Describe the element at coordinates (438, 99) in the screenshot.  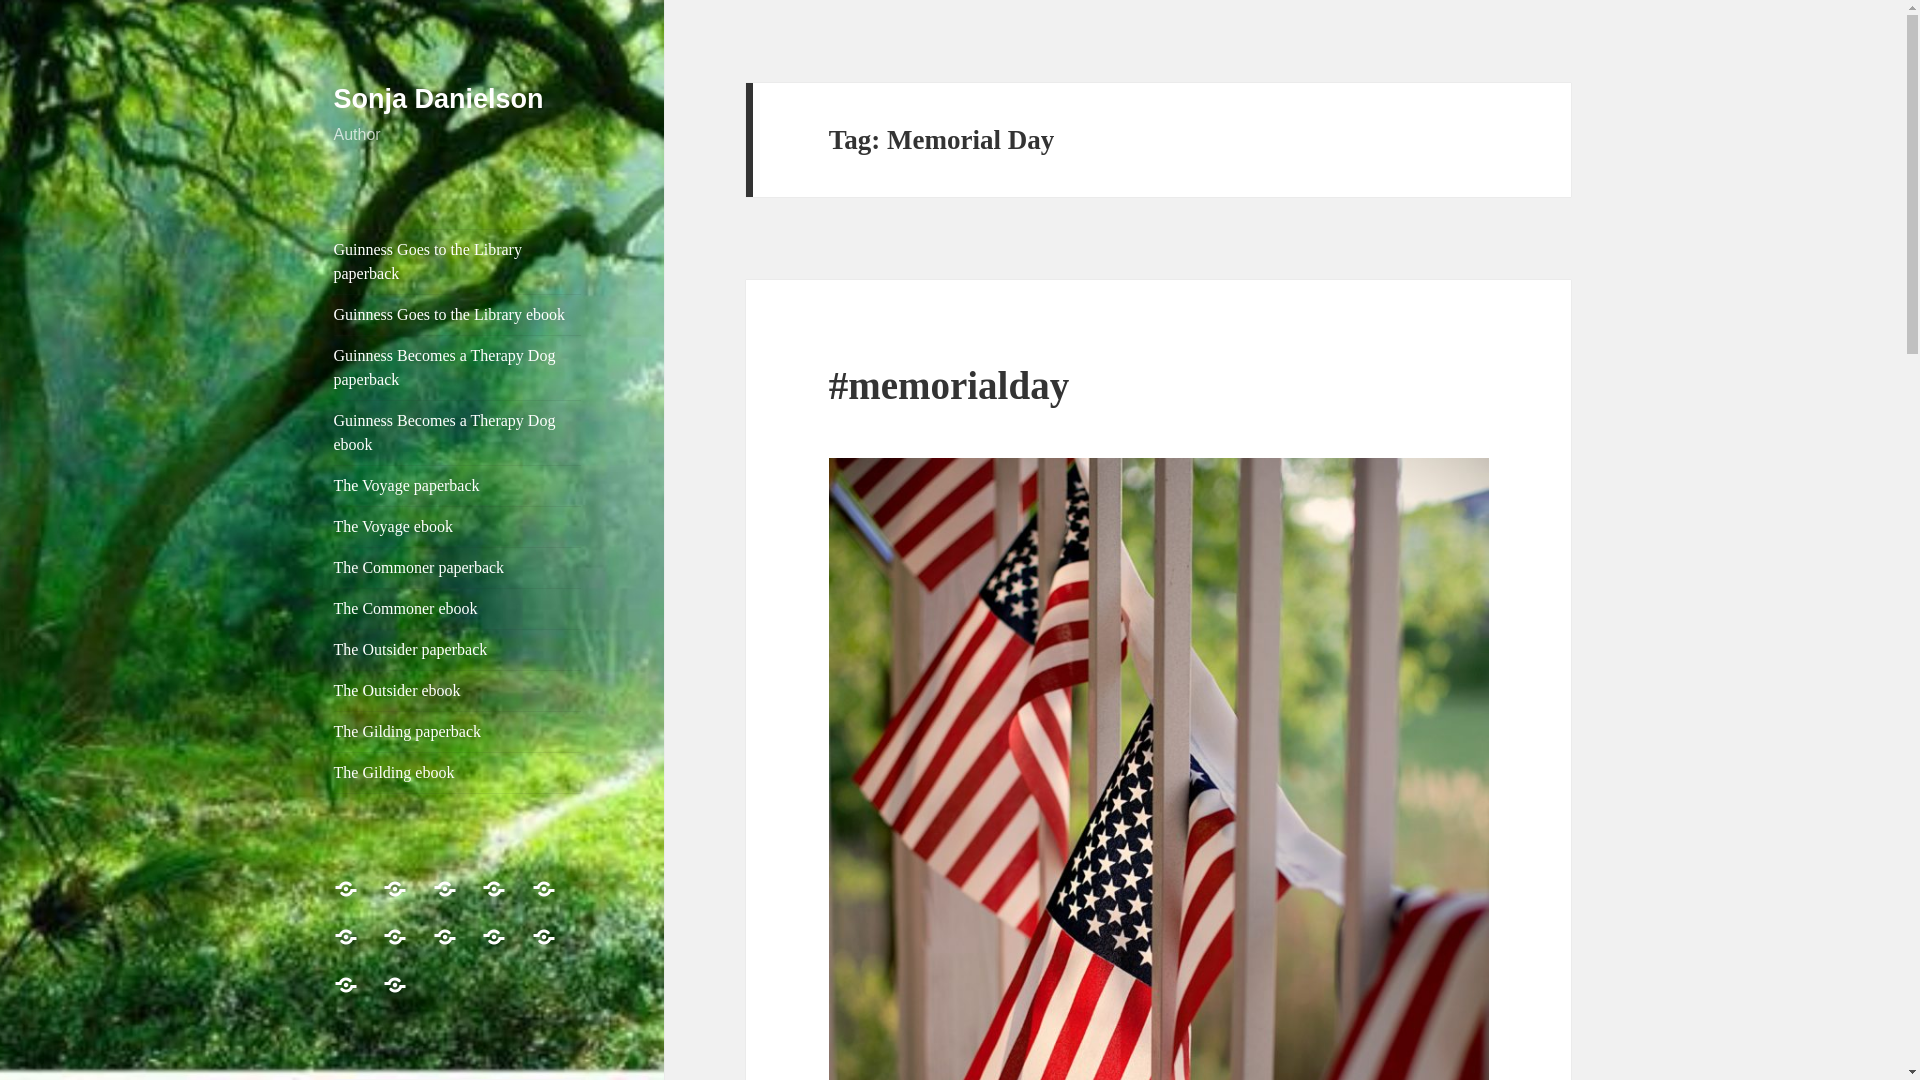
I see `Sonja Danielson` at that location.